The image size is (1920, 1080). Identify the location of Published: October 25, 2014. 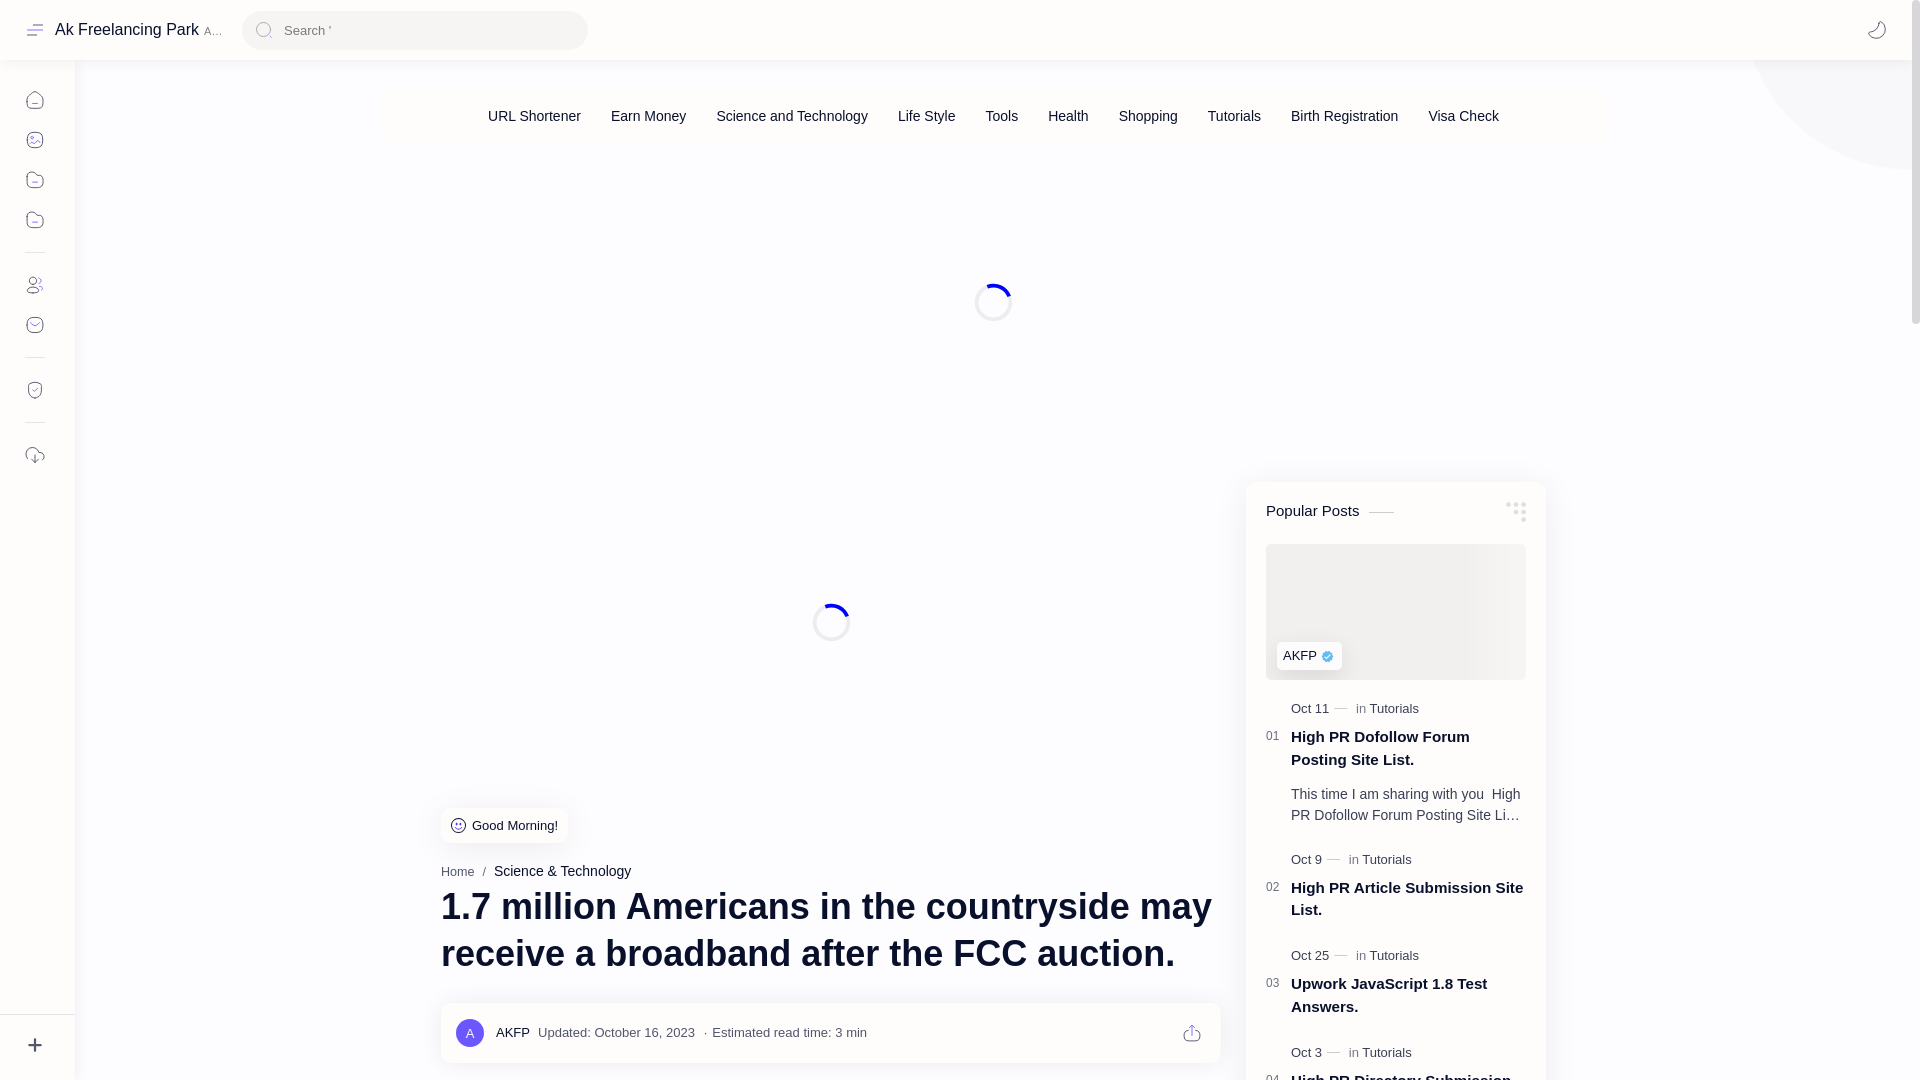
(1320, 956).